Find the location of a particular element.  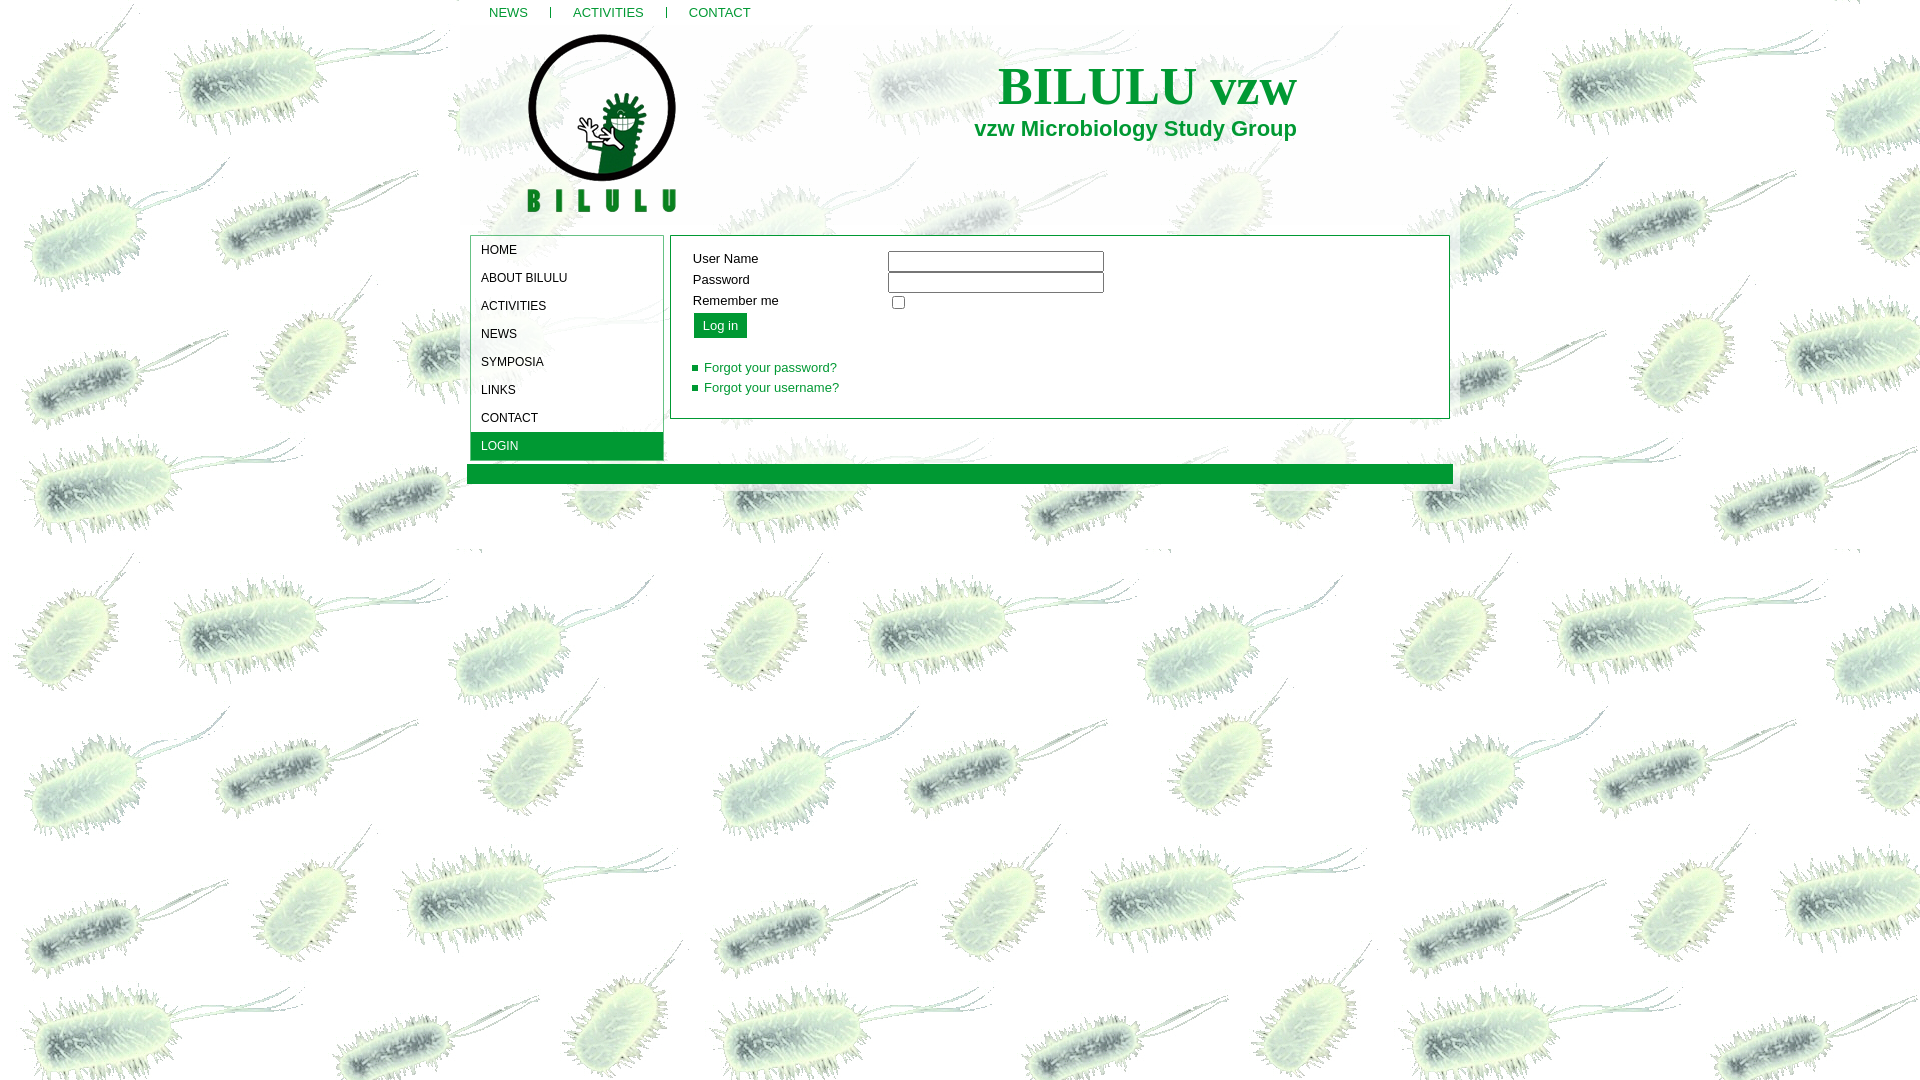

HOME is located at coordinates (567, 250).